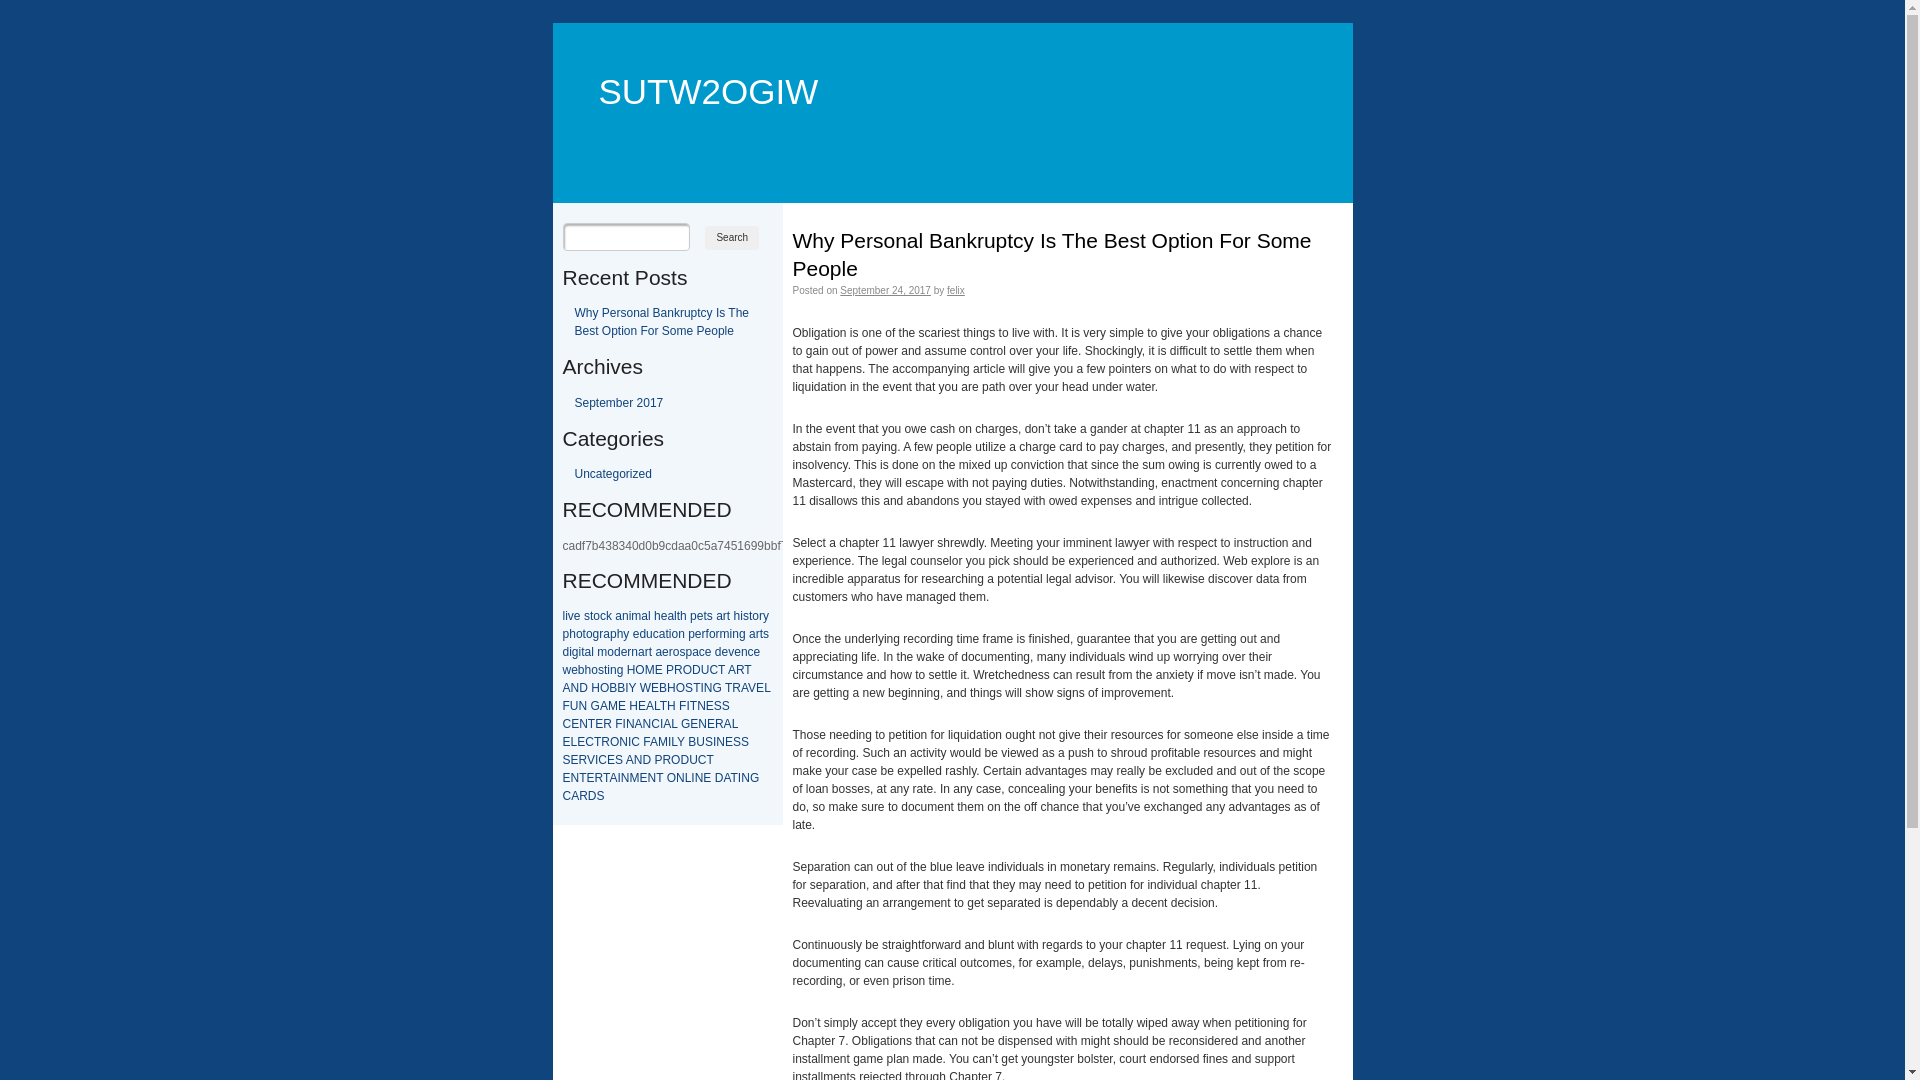 Image resolution: width=1920 pixels, height=1080 pixels. I want to click on r, so click(725, 616).